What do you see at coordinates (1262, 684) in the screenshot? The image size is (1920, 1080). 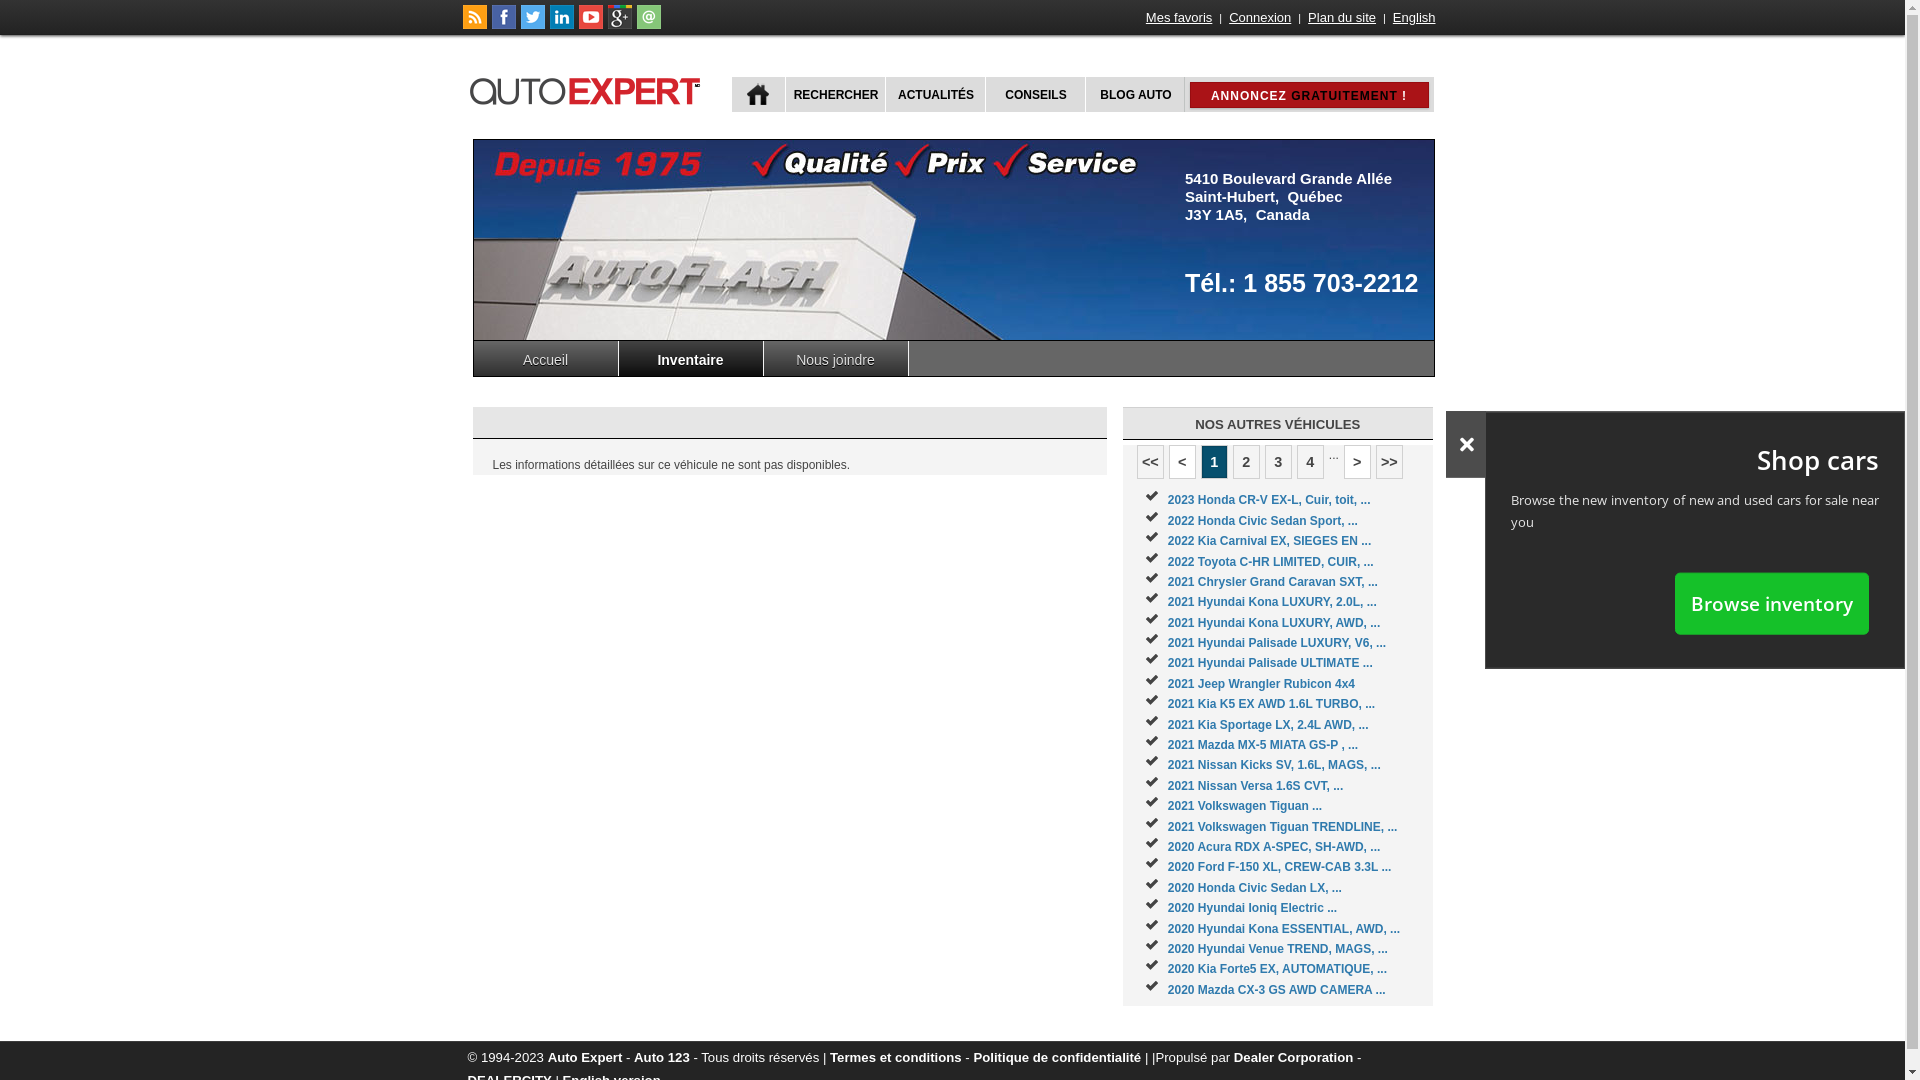 I see `2021 Jeep Wrangler Rubicon 4x4` at bounding box center [1262, 684].